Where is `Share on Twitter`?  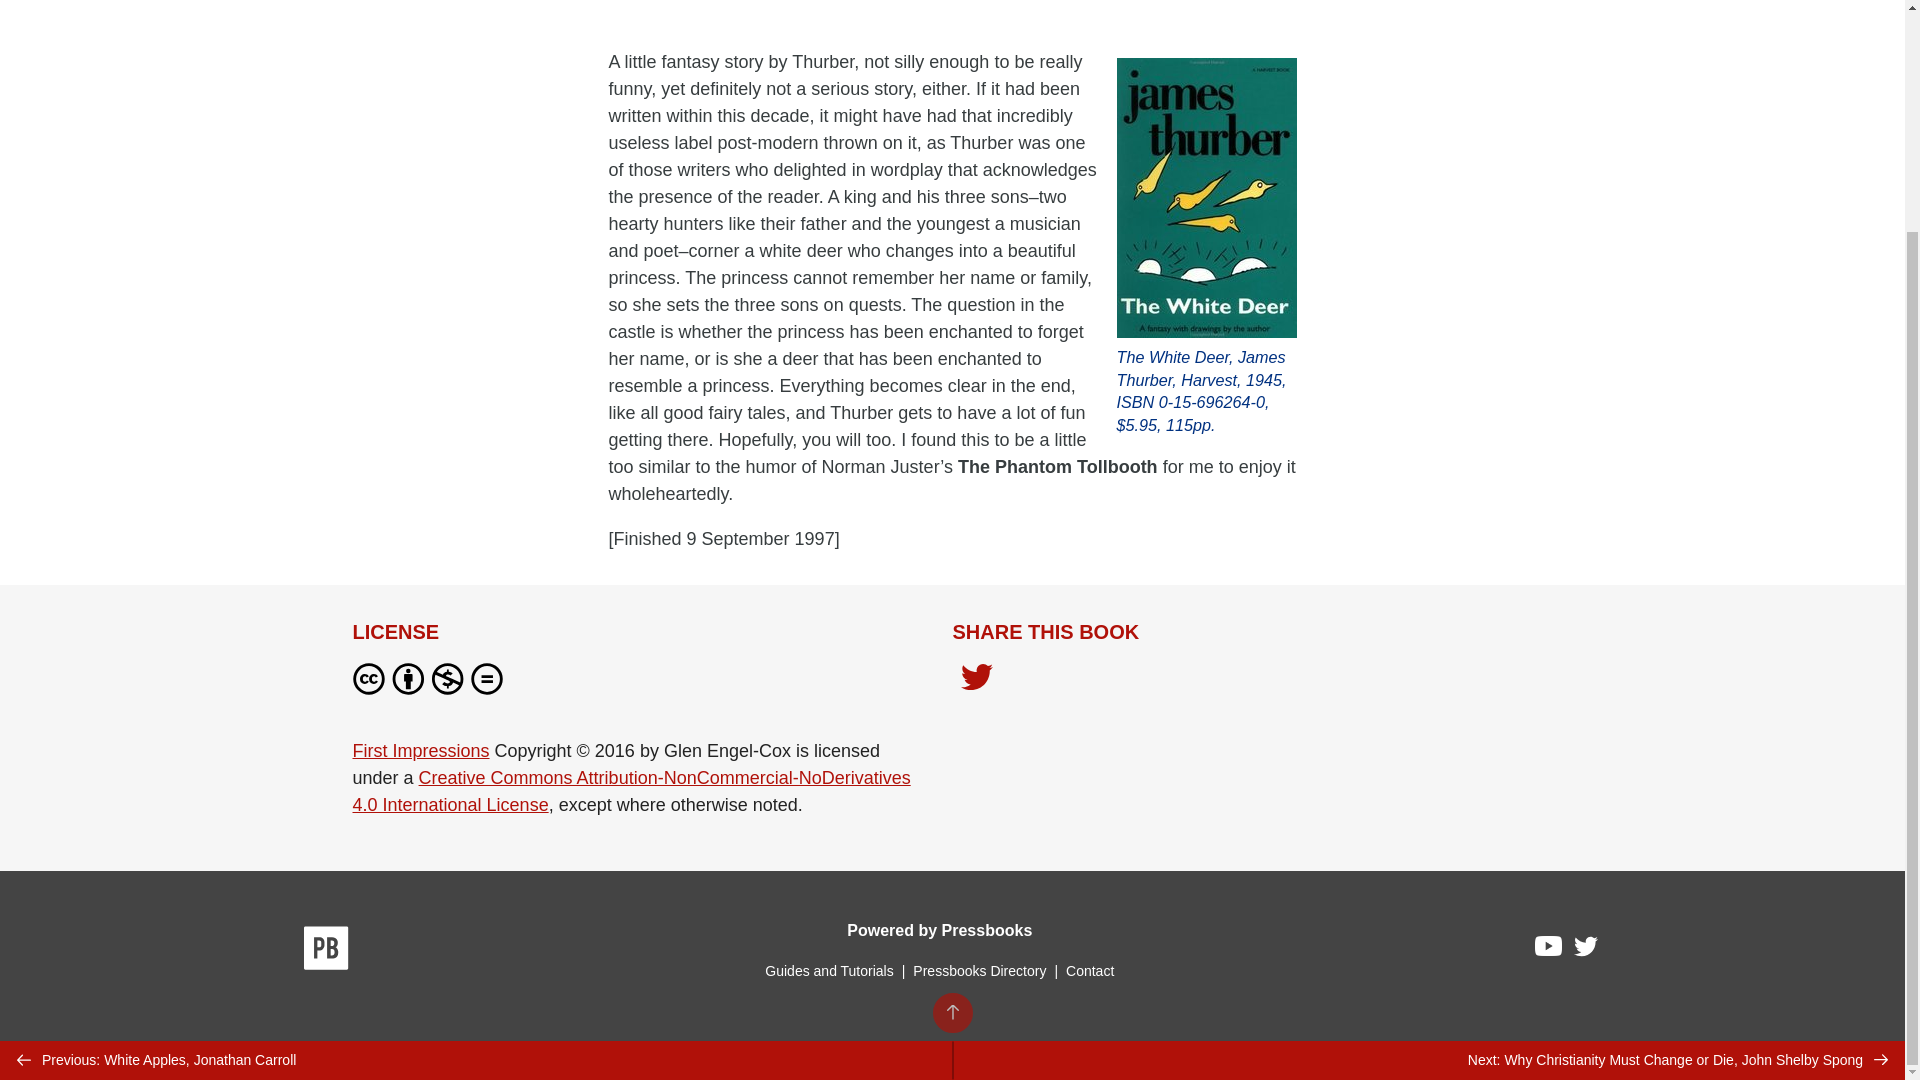 Share on Twitter is located at coordinates (976, 679).